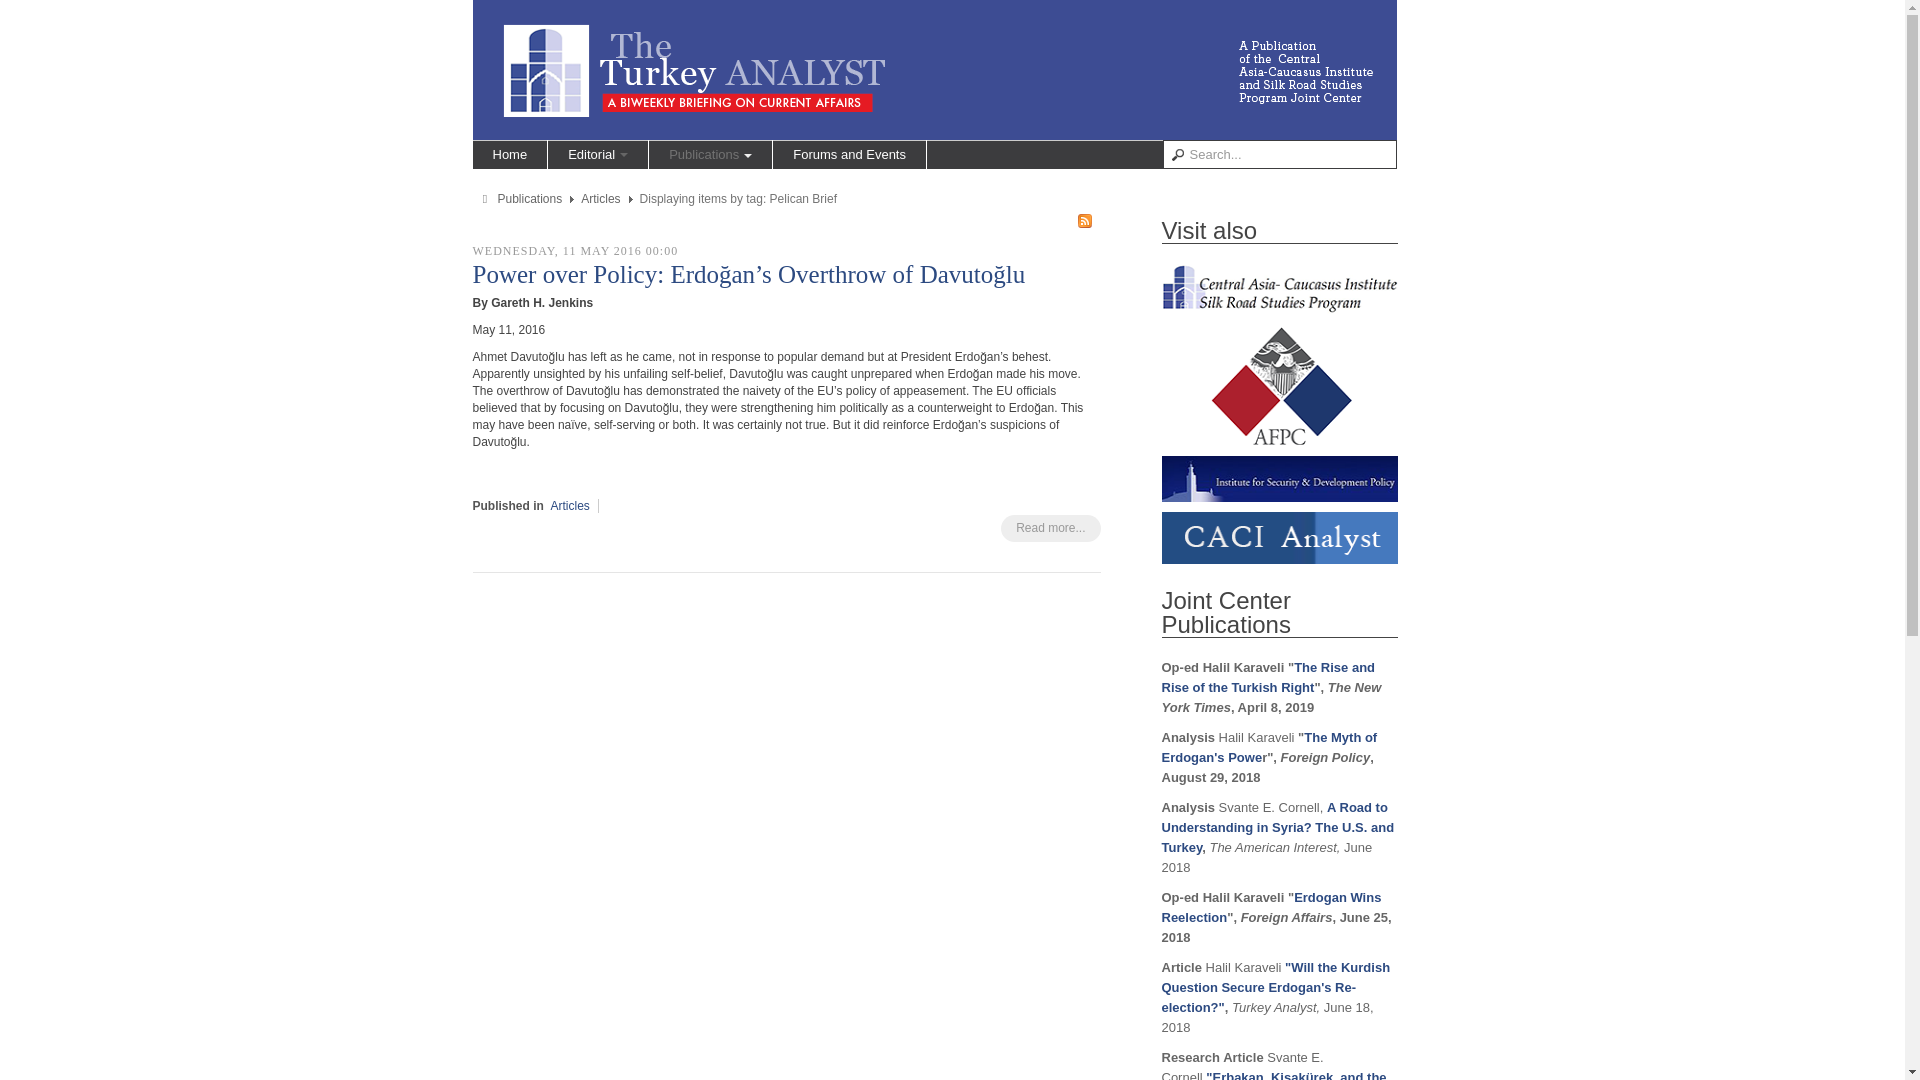 The image size is (1920, 1080). I want to click on Home, so click(510, 154).